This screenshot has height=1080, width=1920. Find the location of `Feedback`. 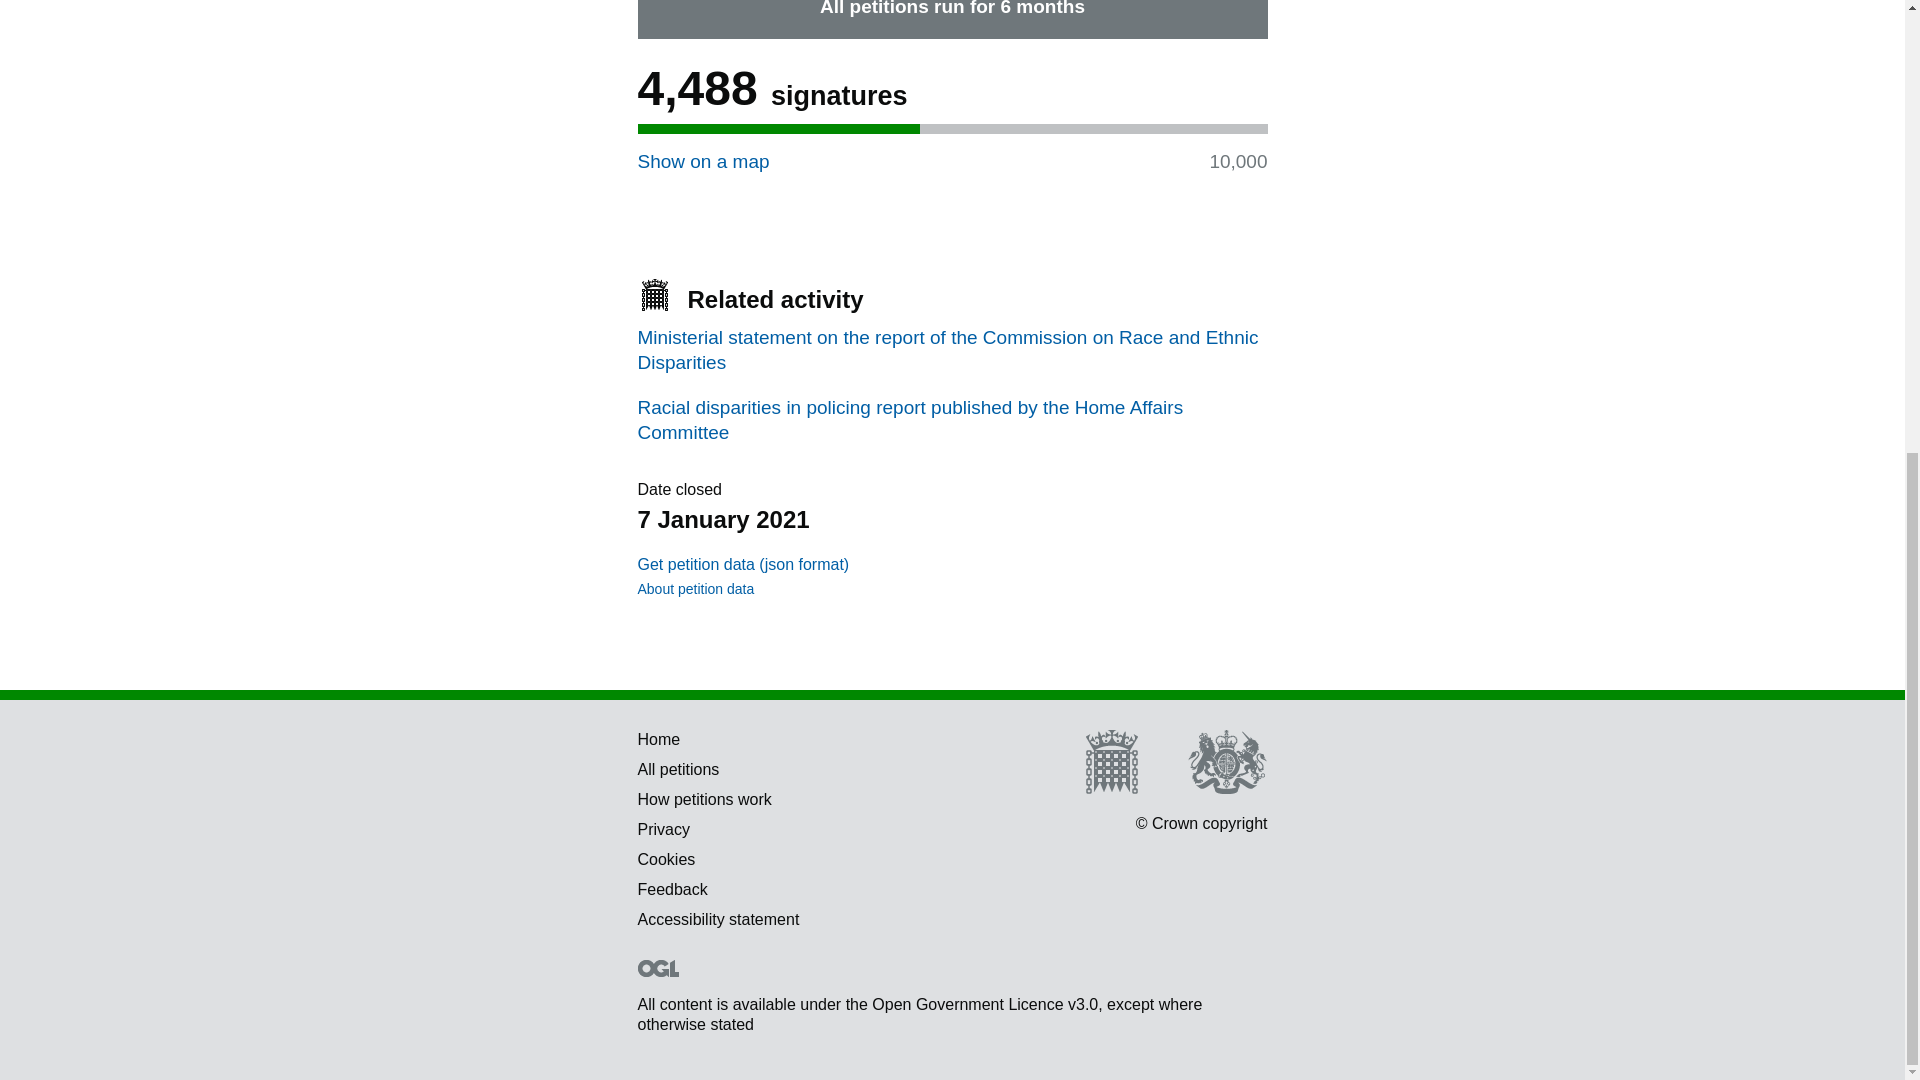

Feedback is located at coordinates (672, 889).